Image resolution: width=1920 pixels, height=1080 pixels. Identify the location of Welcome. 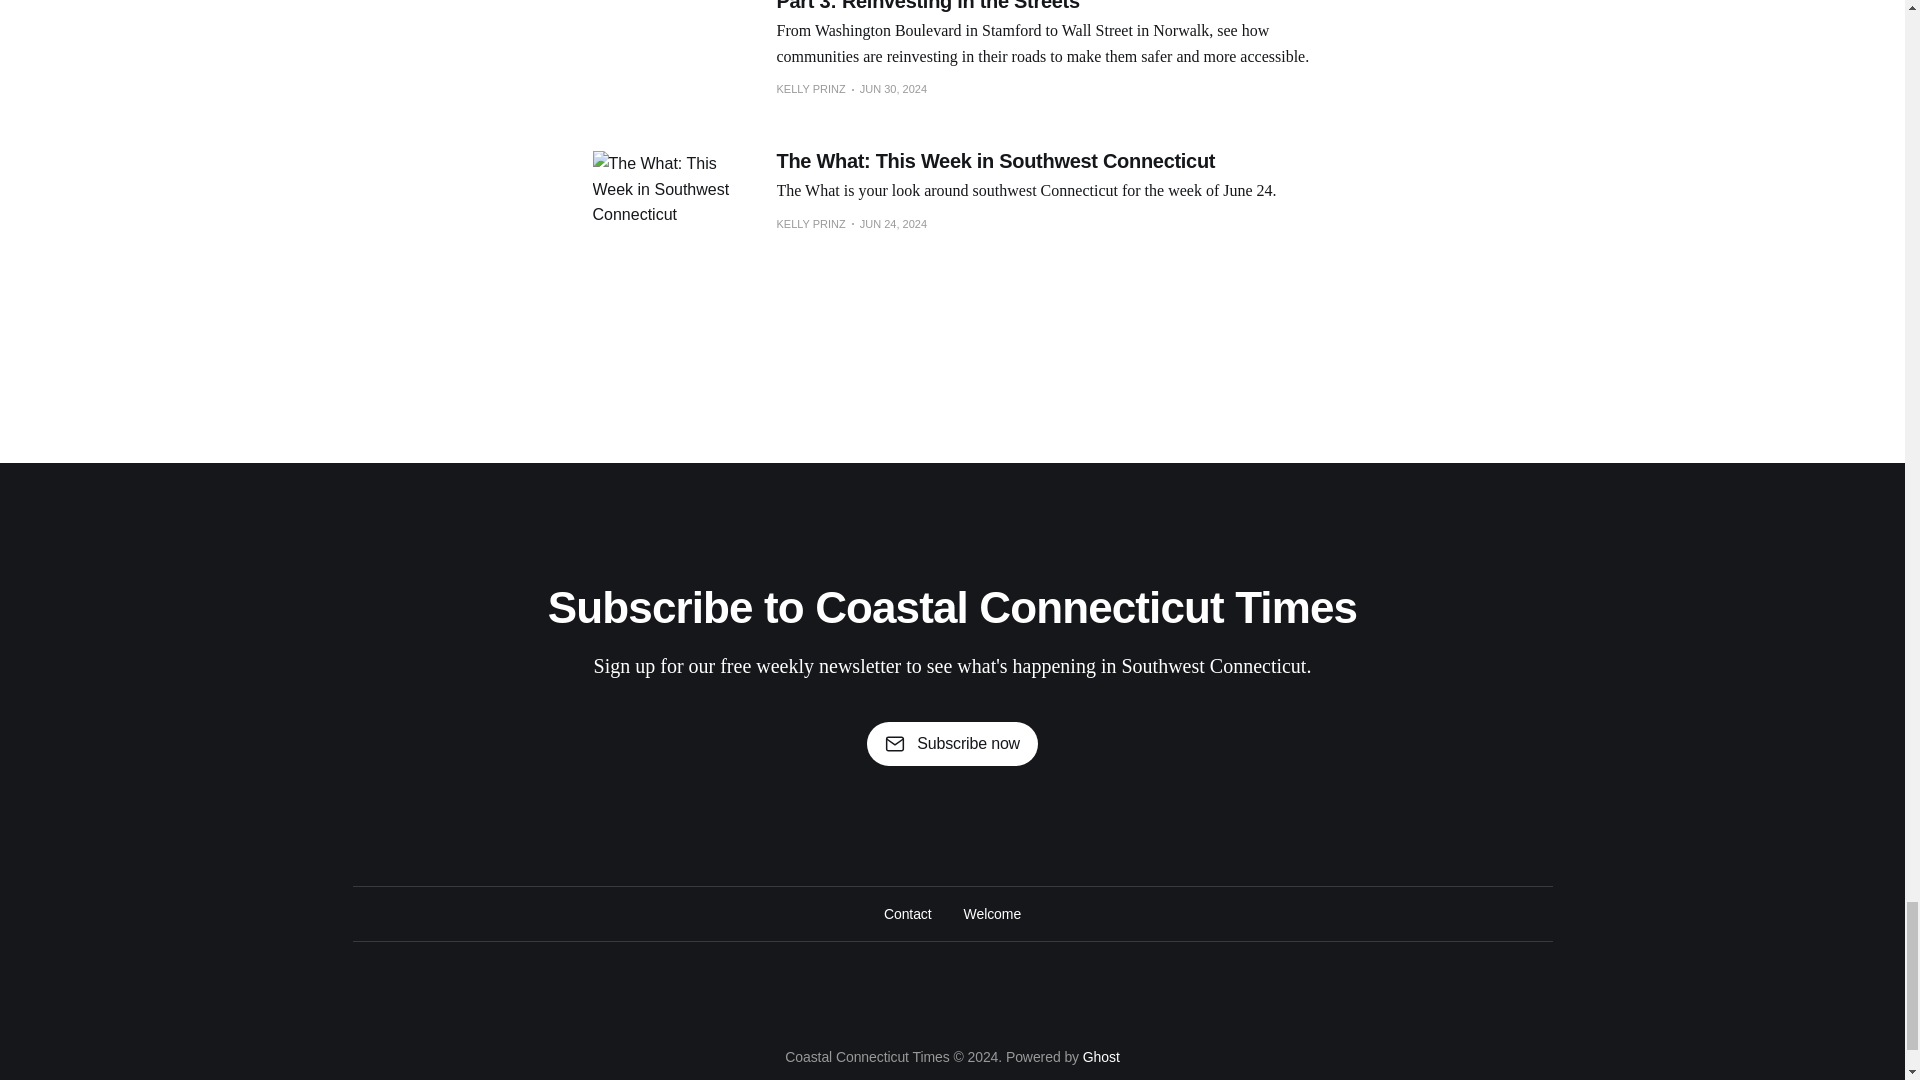
(992, 913).